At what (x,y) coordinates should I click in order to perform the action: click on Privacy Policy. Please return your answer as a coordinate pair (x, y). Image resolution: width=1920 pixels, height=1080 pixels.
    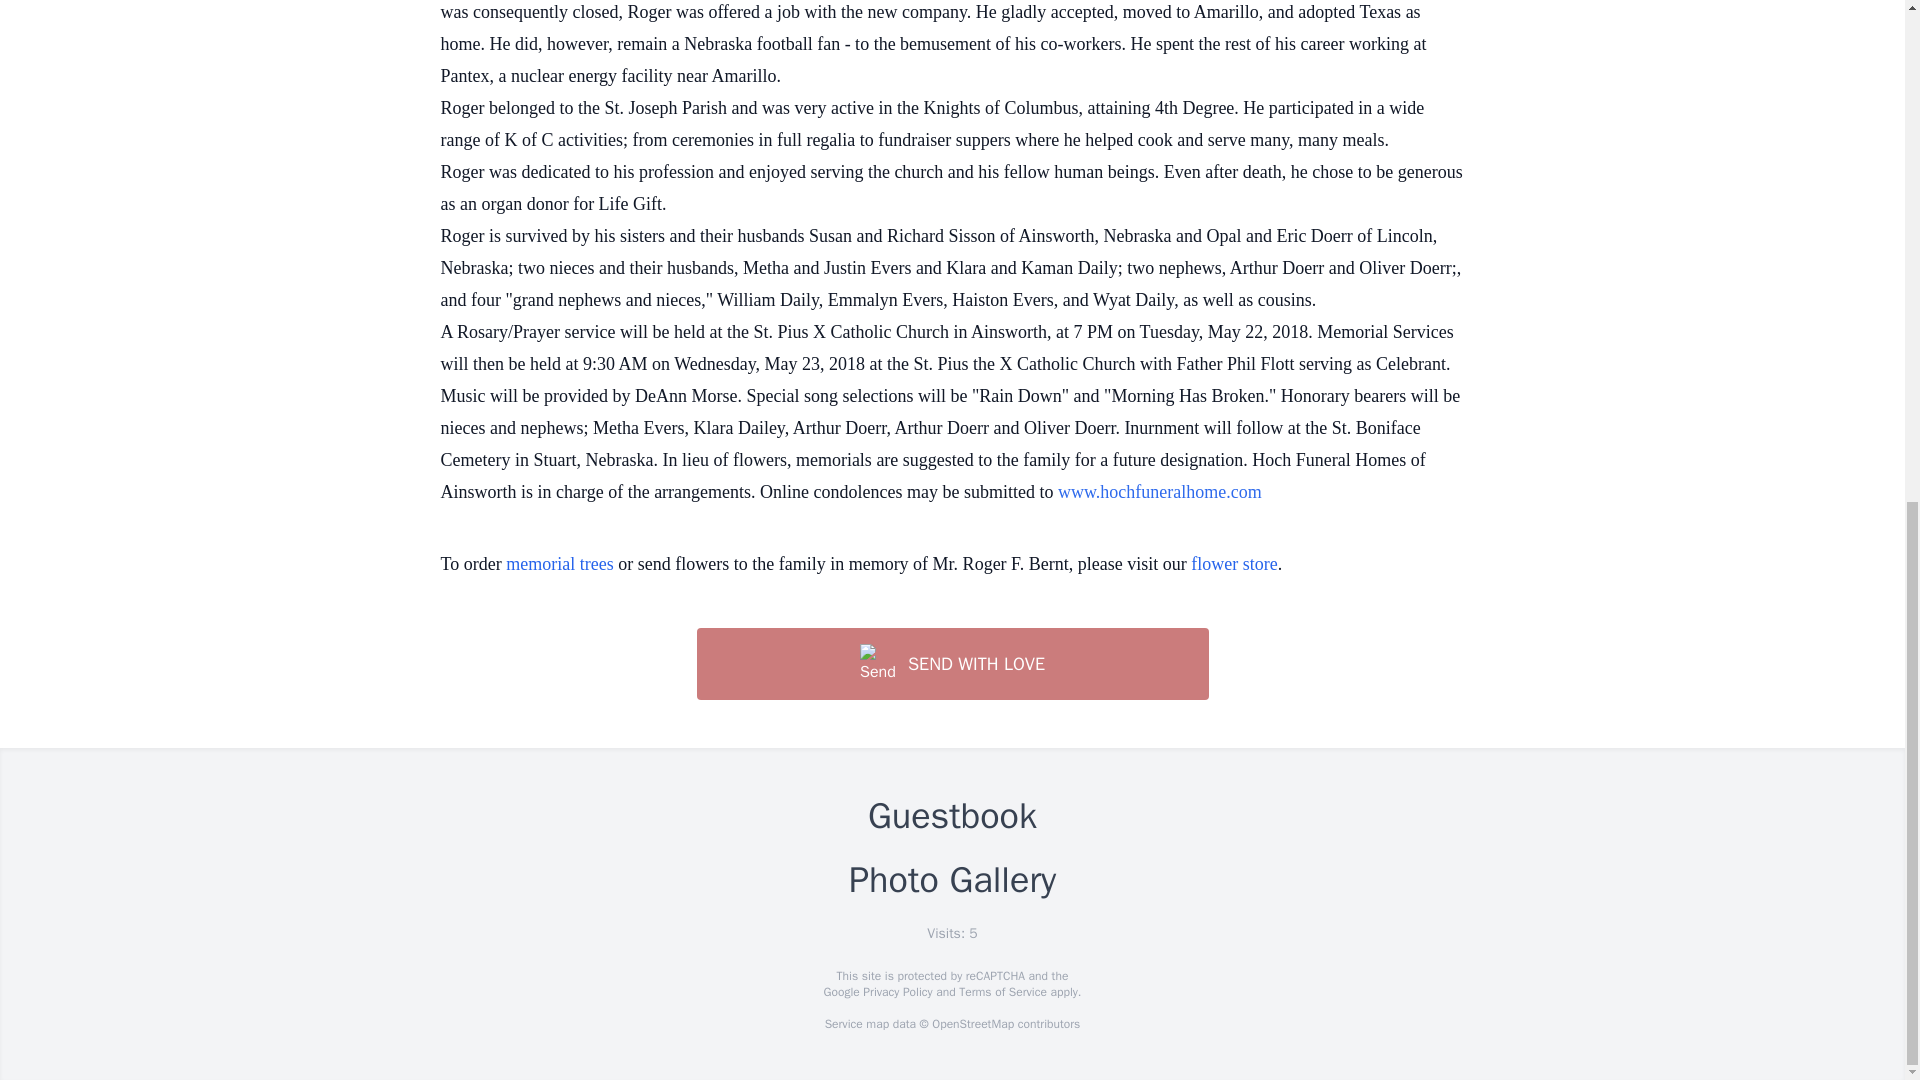
    Looking at the image, I should click on (896, 992).